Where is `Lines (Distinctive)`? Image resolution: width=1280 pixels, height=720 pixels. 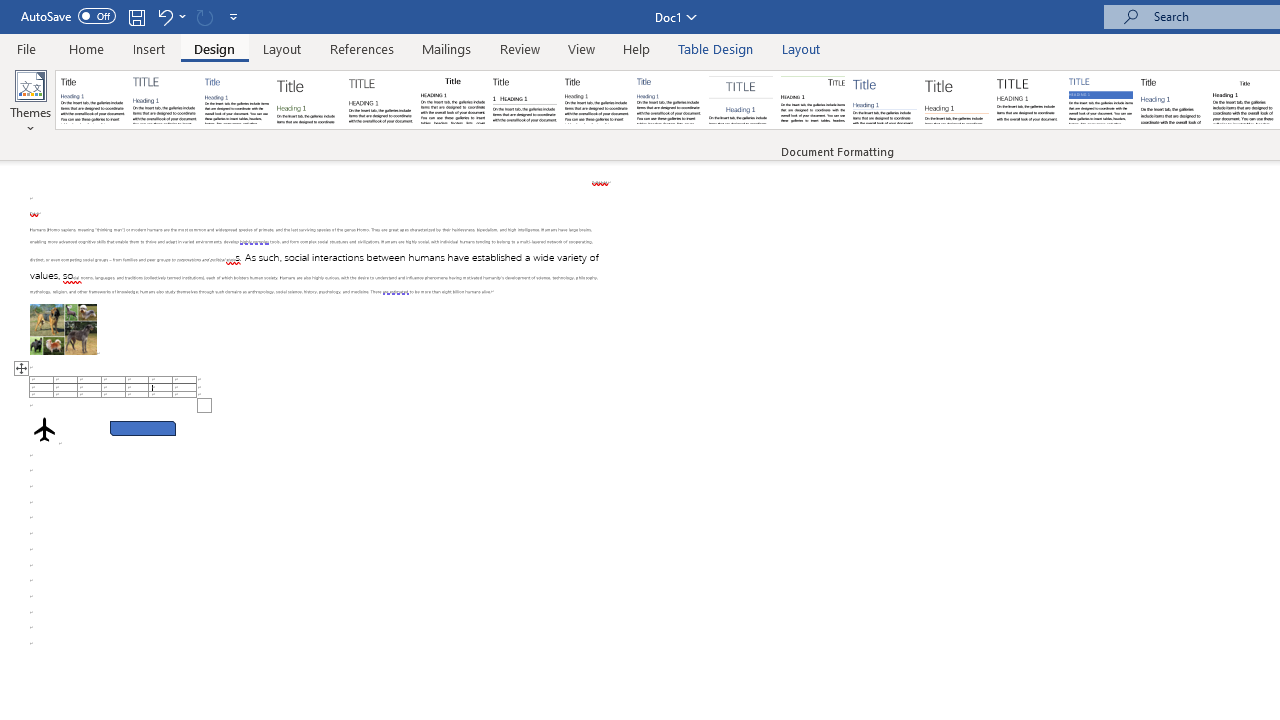 Lines (Distinctive) is located at coordinates (812, 100).